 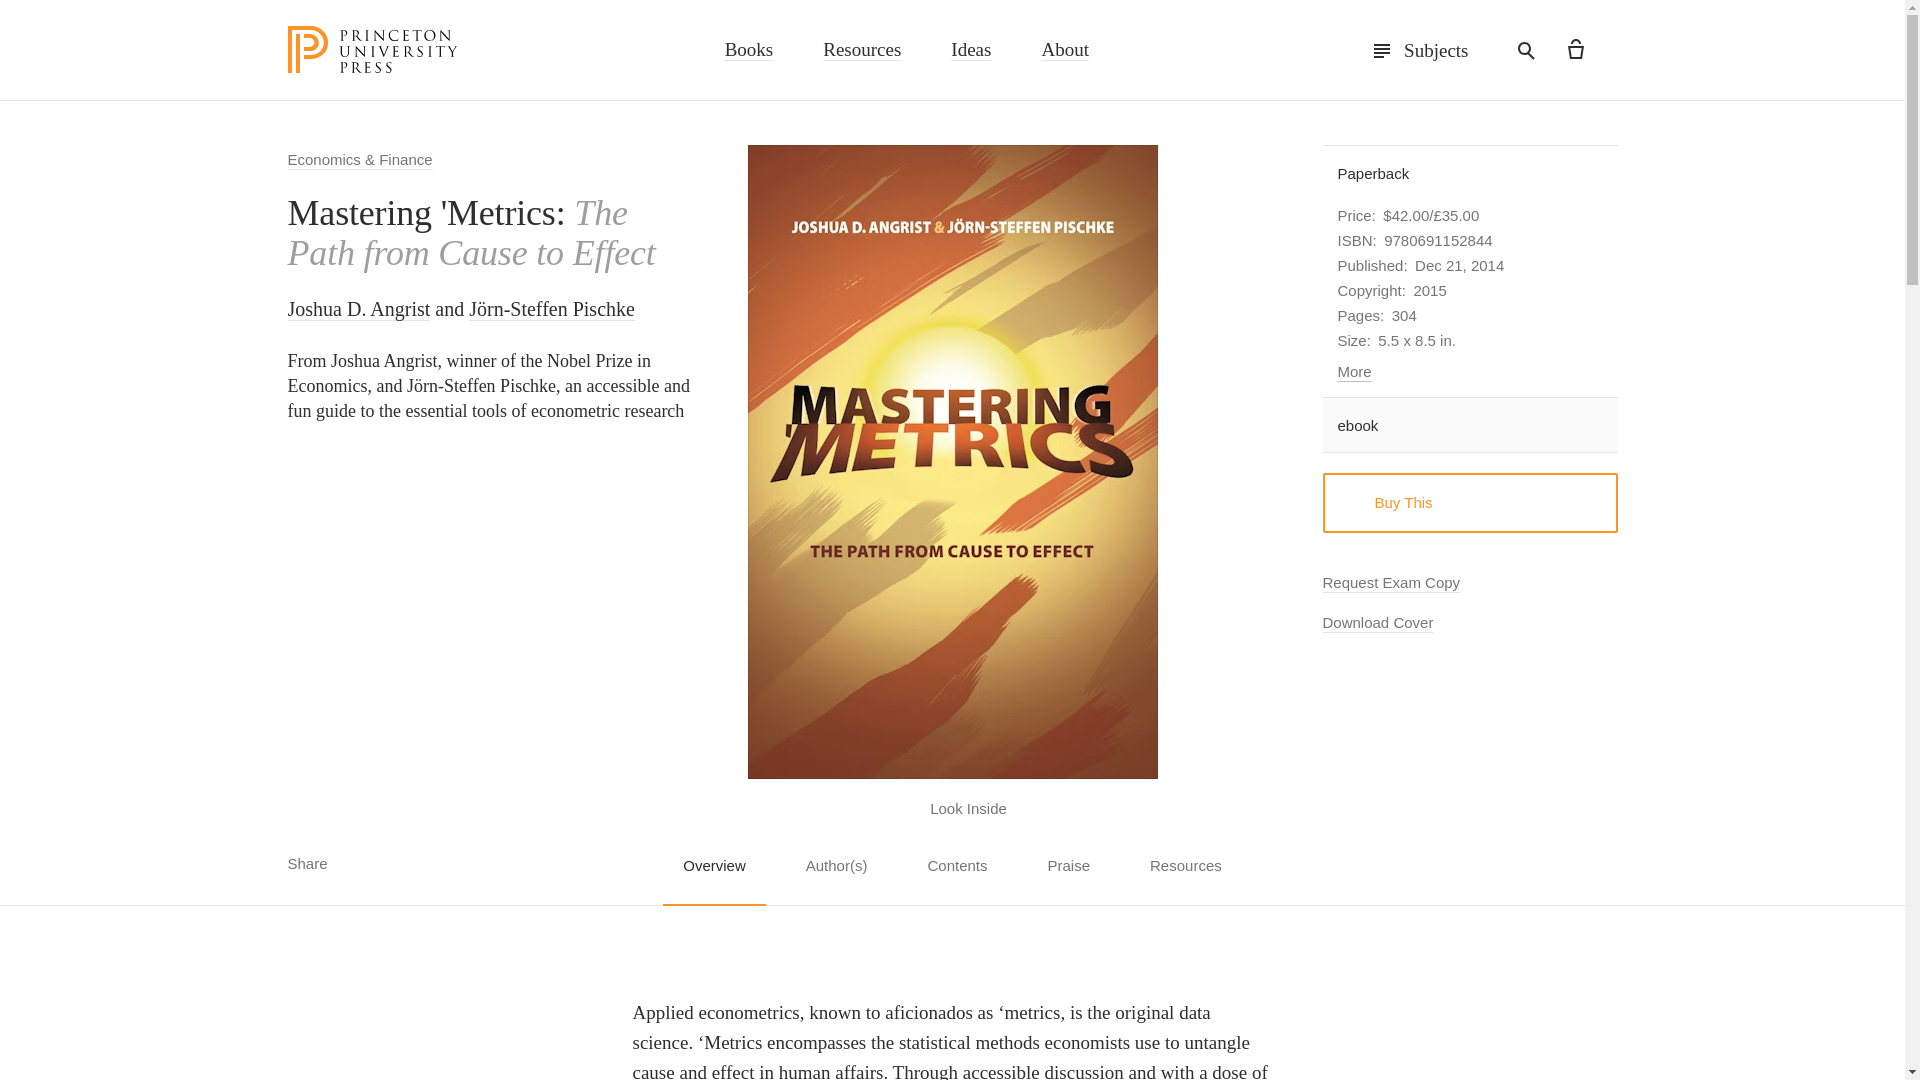 I want to click on Home, so click(x=373, y=50).